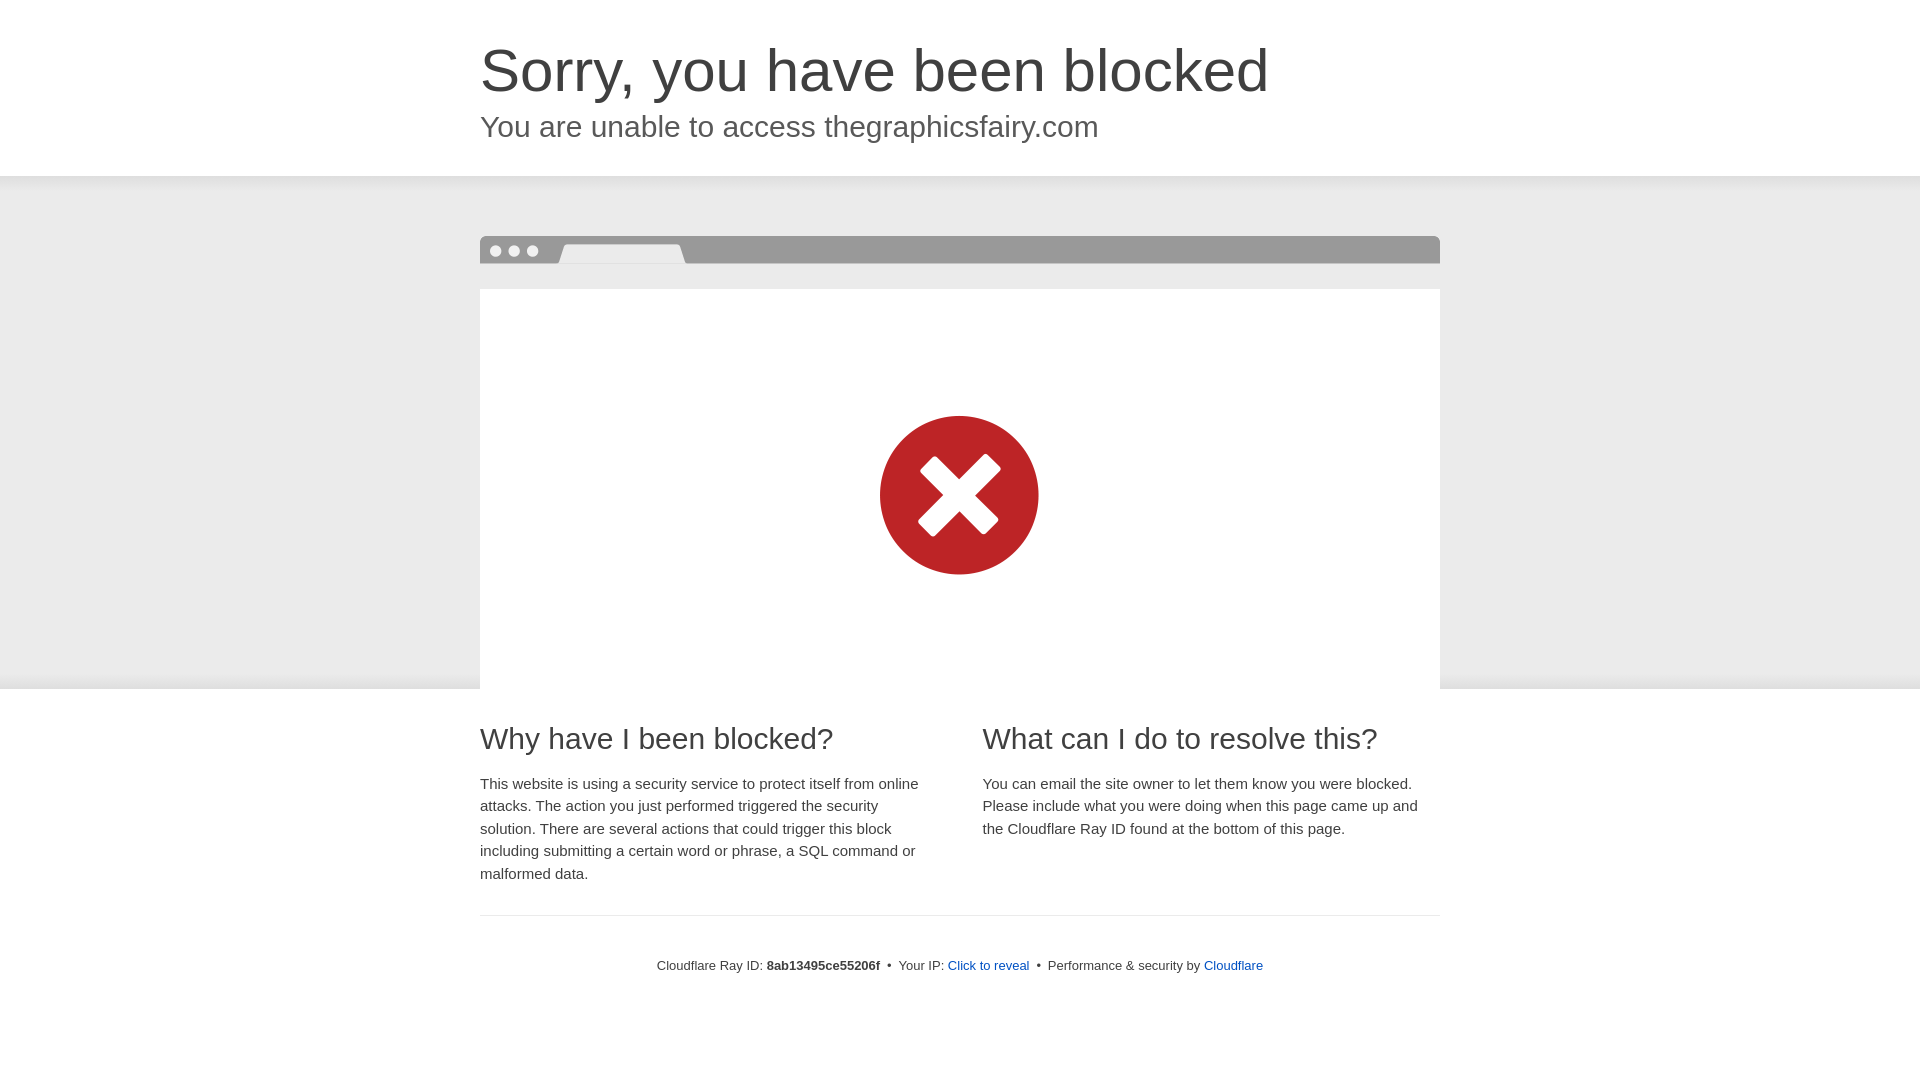 The height and width of the screenshot is (1080, 1920). Describe the element at coordinates (1233, 965) in the screenshot. I see `Cloudflare` at that location.